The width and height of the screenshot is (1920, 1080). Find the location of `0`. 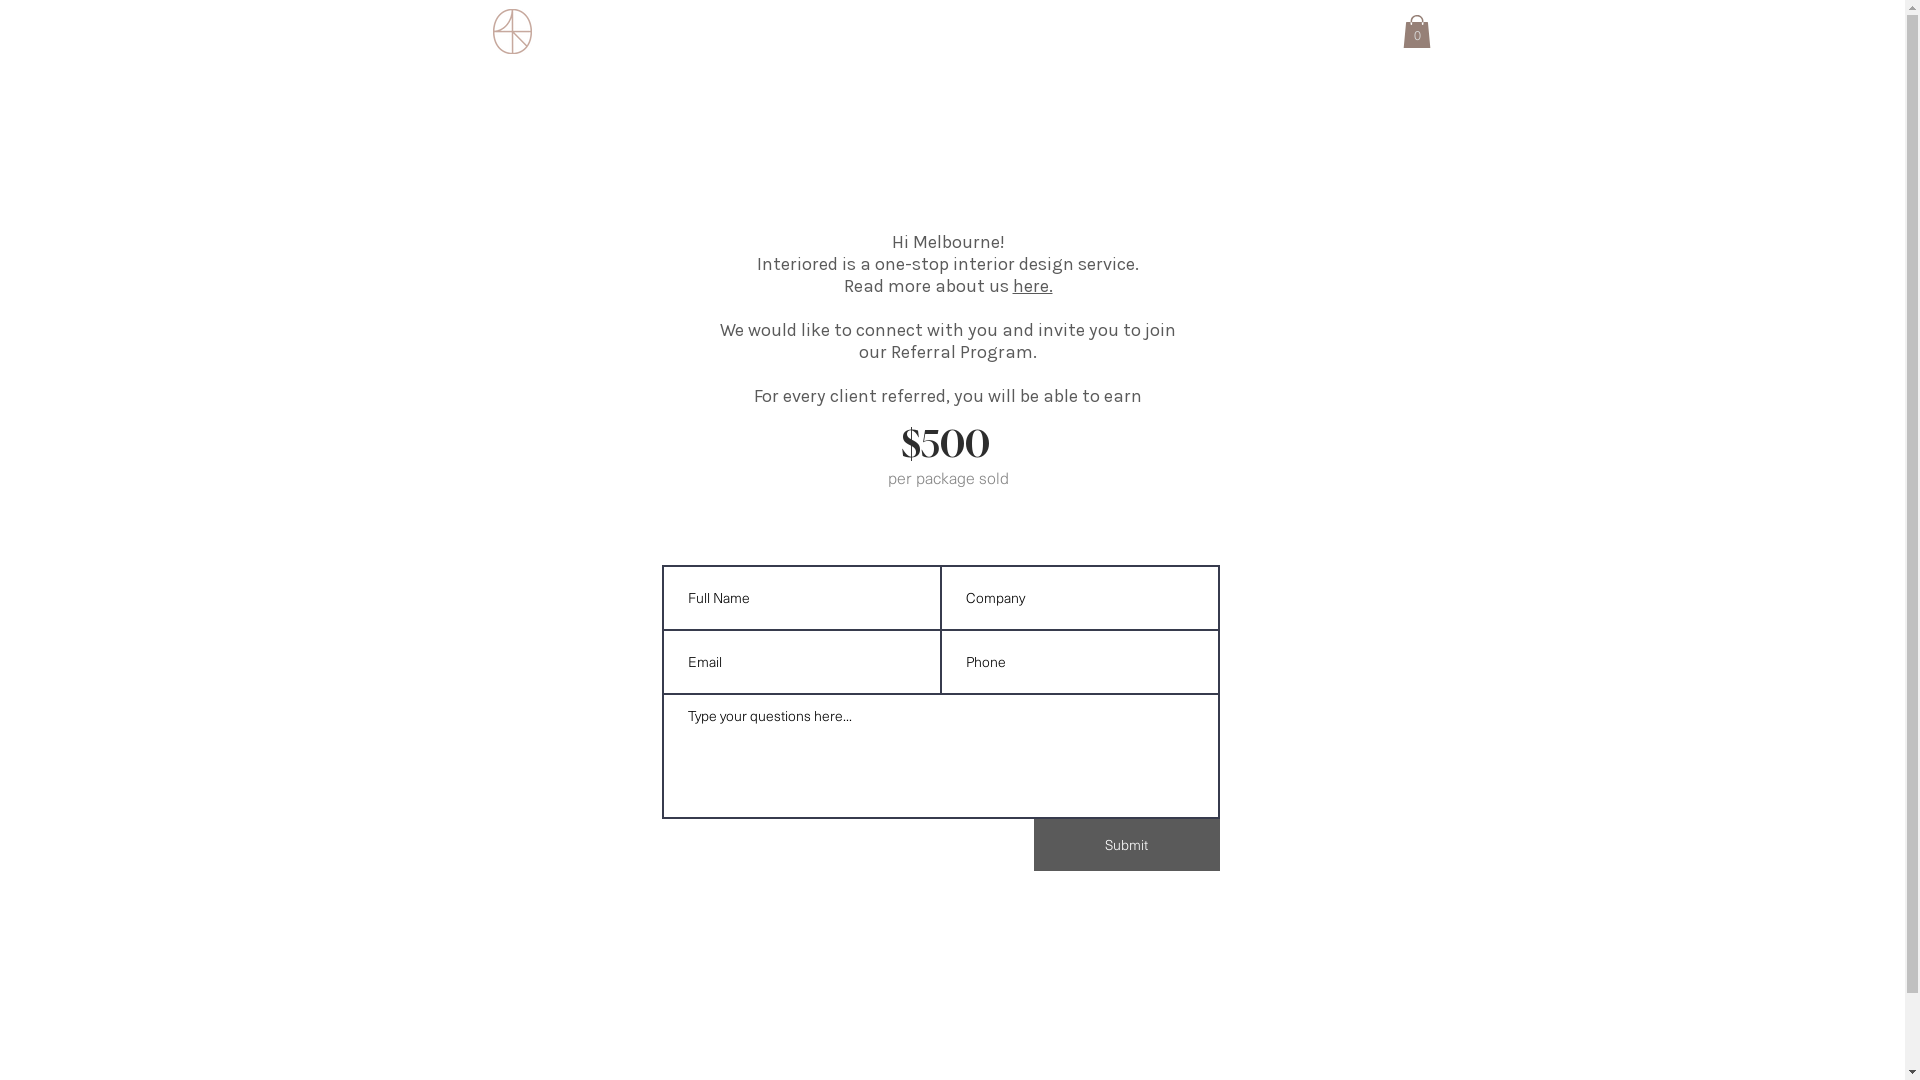

0 is located at coordinates (1416, 32).